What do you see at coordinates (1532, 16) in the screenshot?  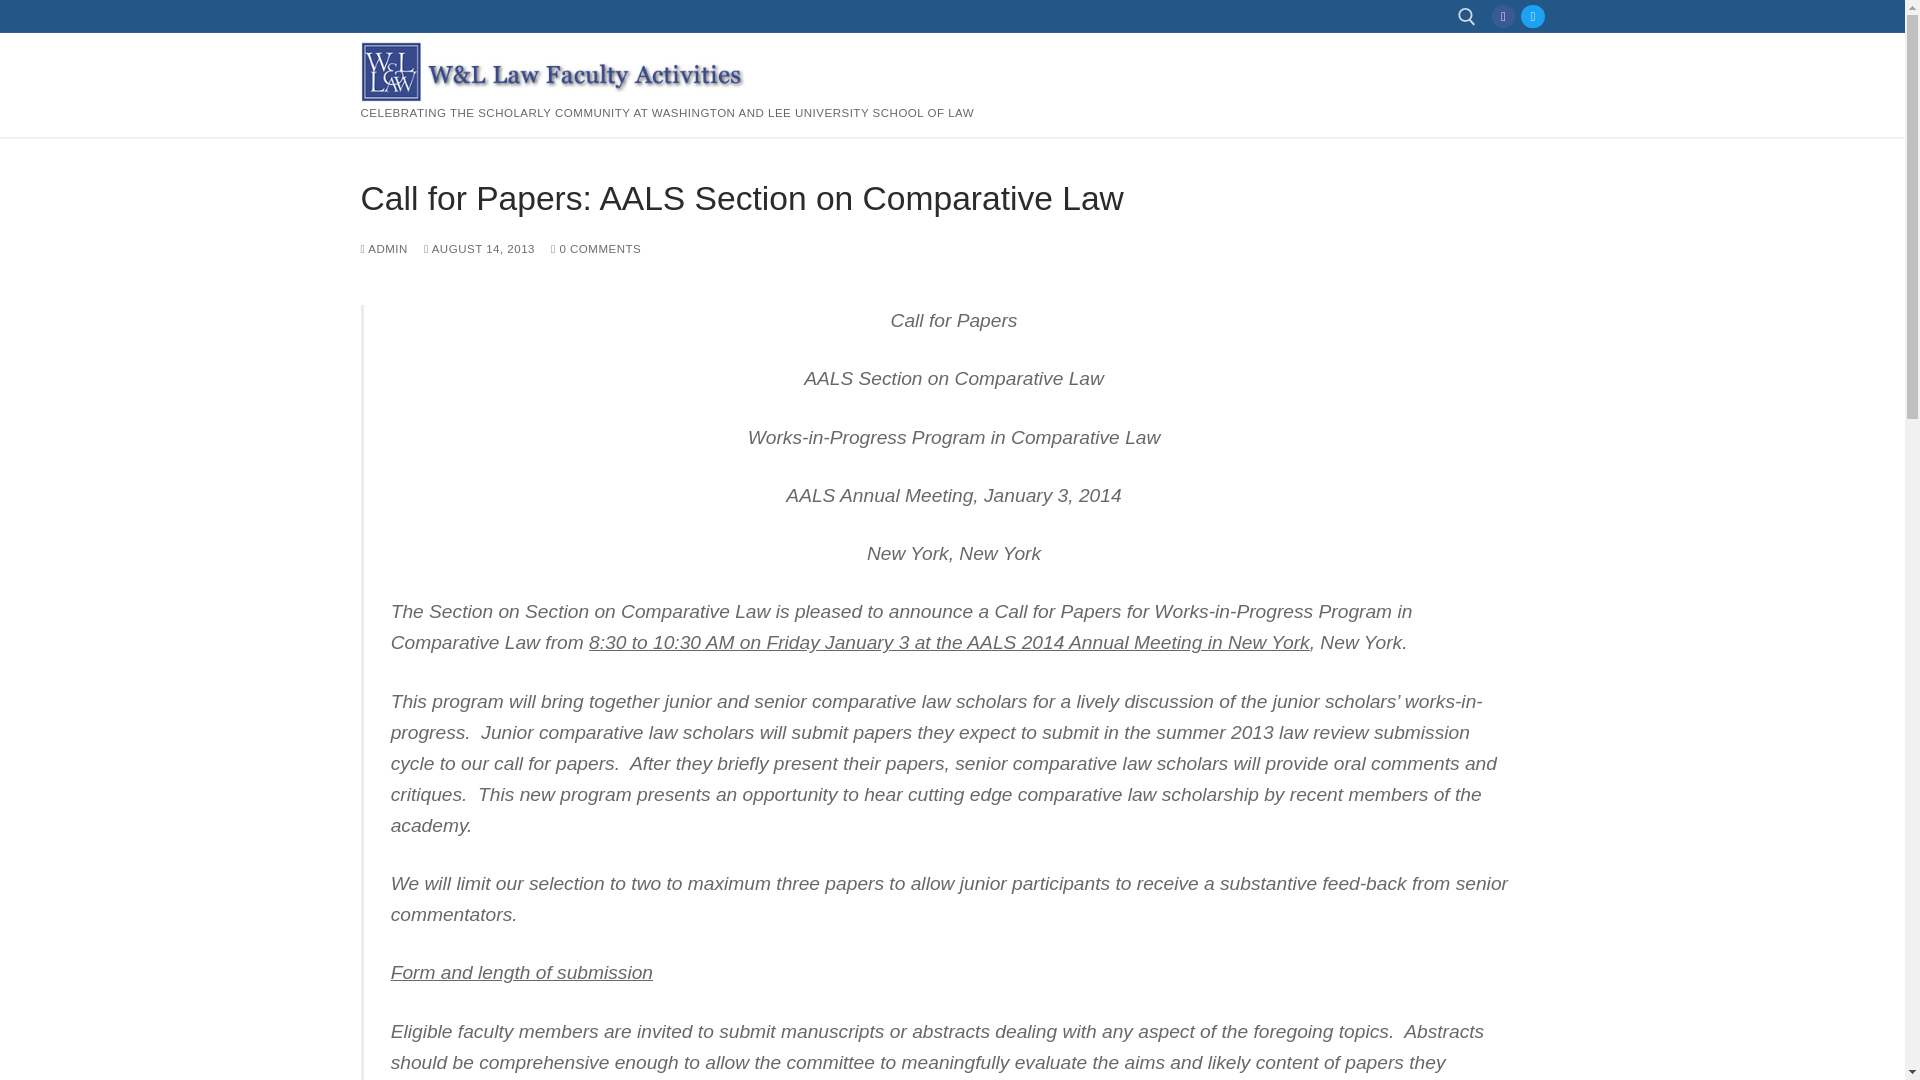 I see `Twitter` at bounding box center [1532, 16].